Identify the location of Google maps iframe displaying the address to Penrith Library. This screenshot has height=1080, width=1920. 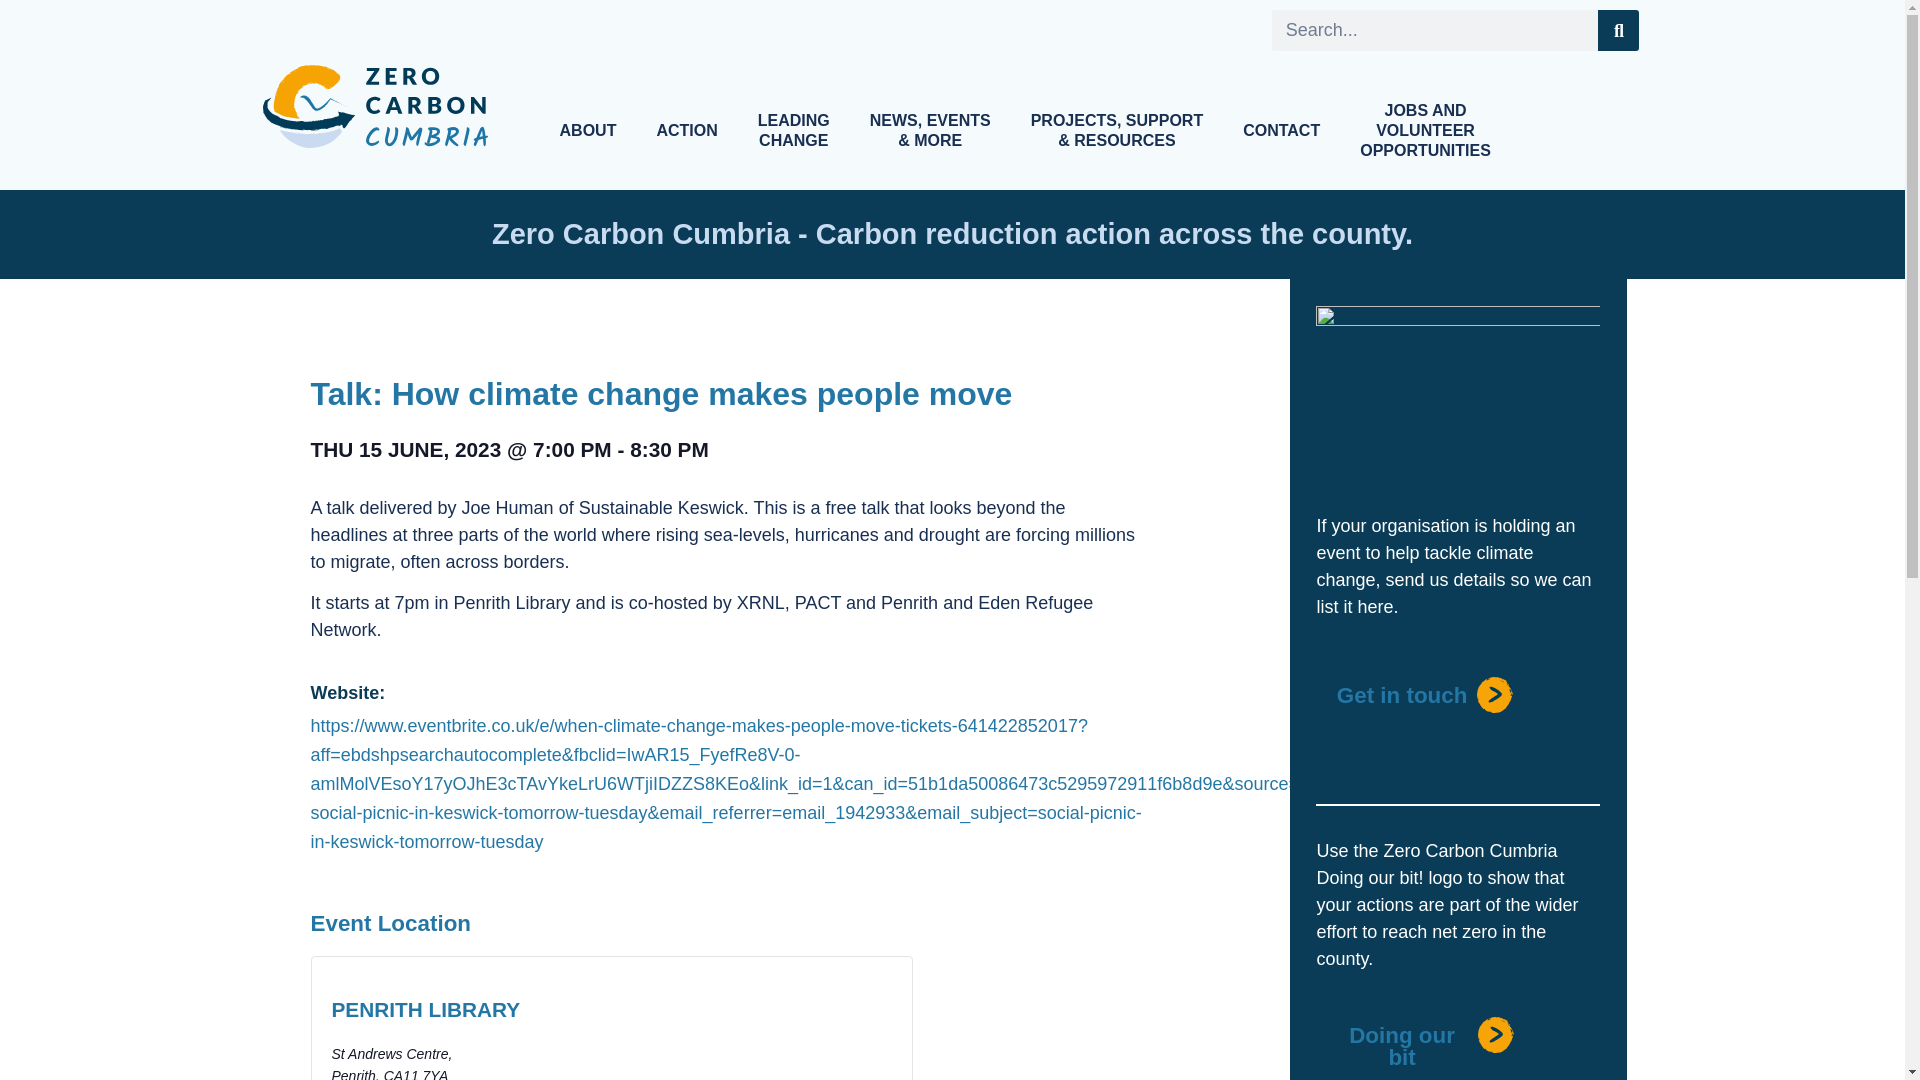
(762, 1018).